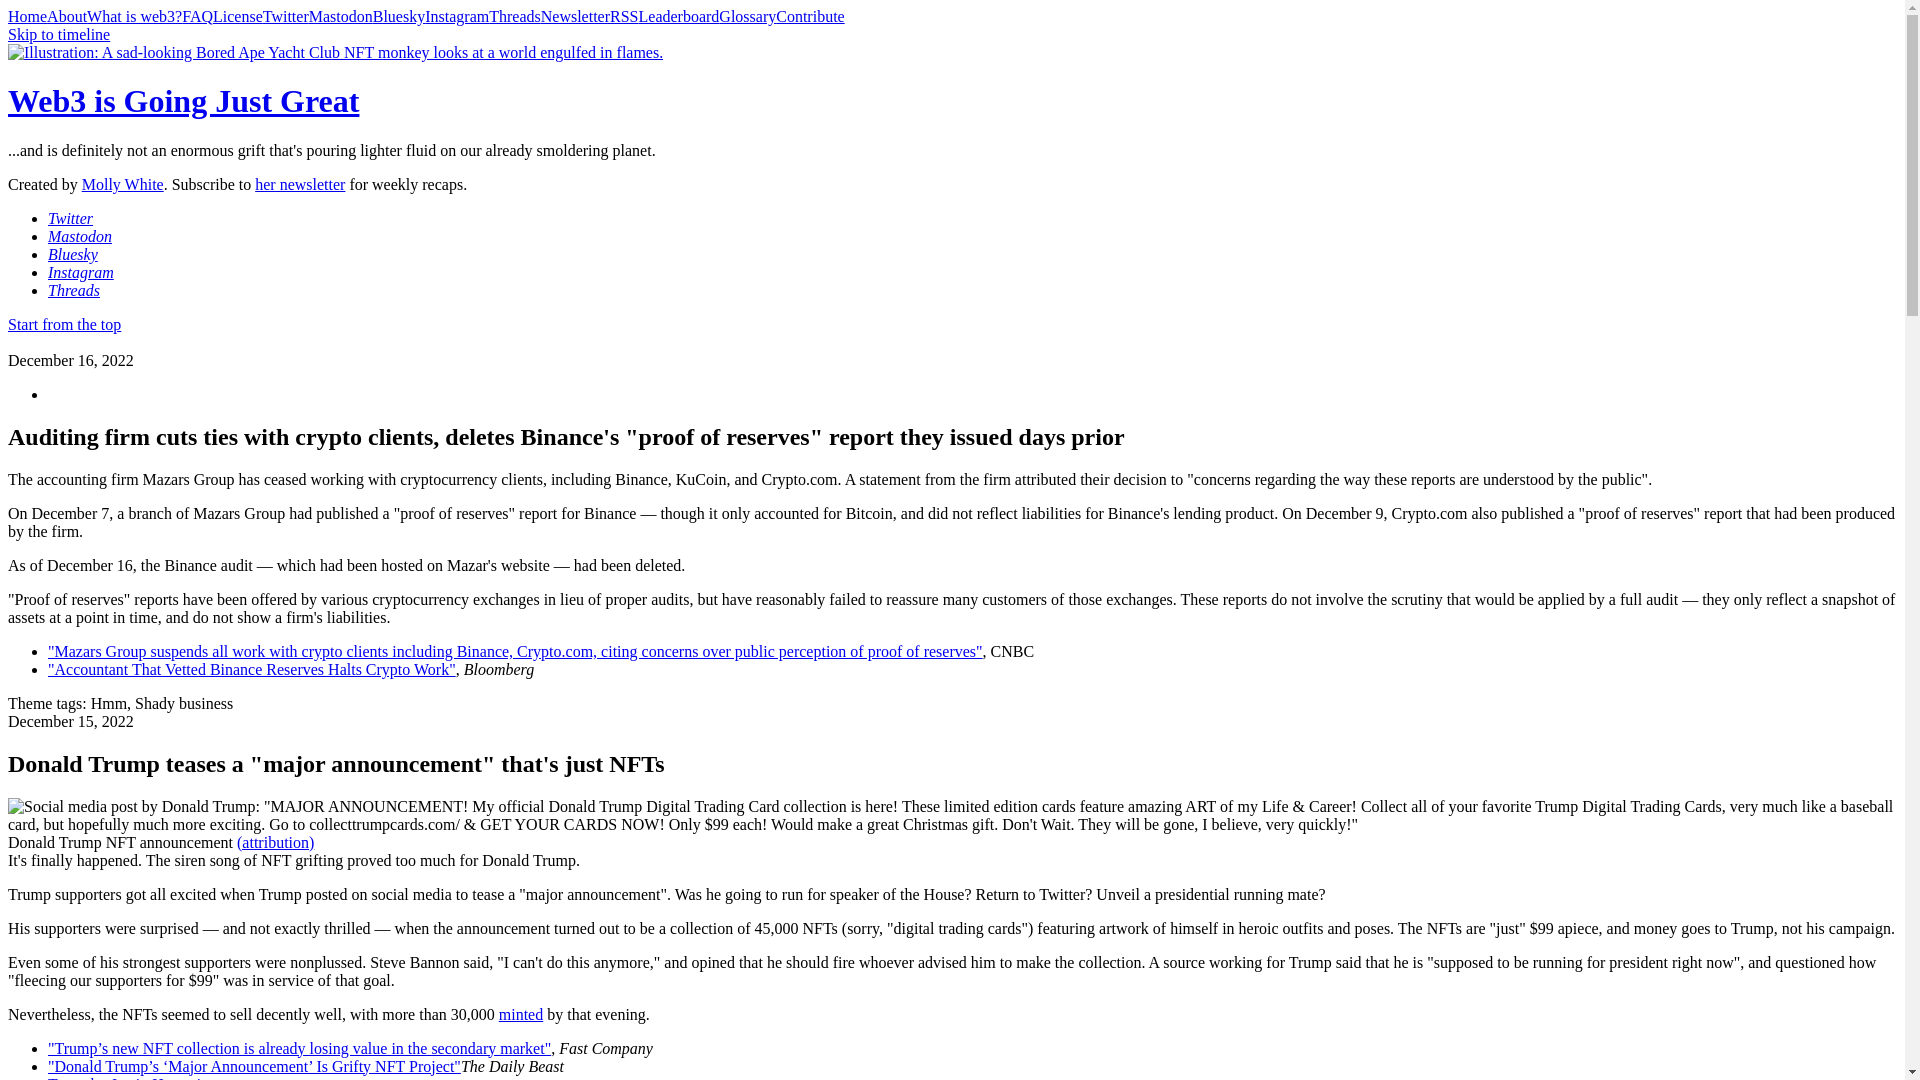 Image resolution: width=1920 pixels, height=1080 pixels. What do you see at coordinates (300, 184) in the screenshot?
I see `her newsletter` at bounding box center [300, 184].